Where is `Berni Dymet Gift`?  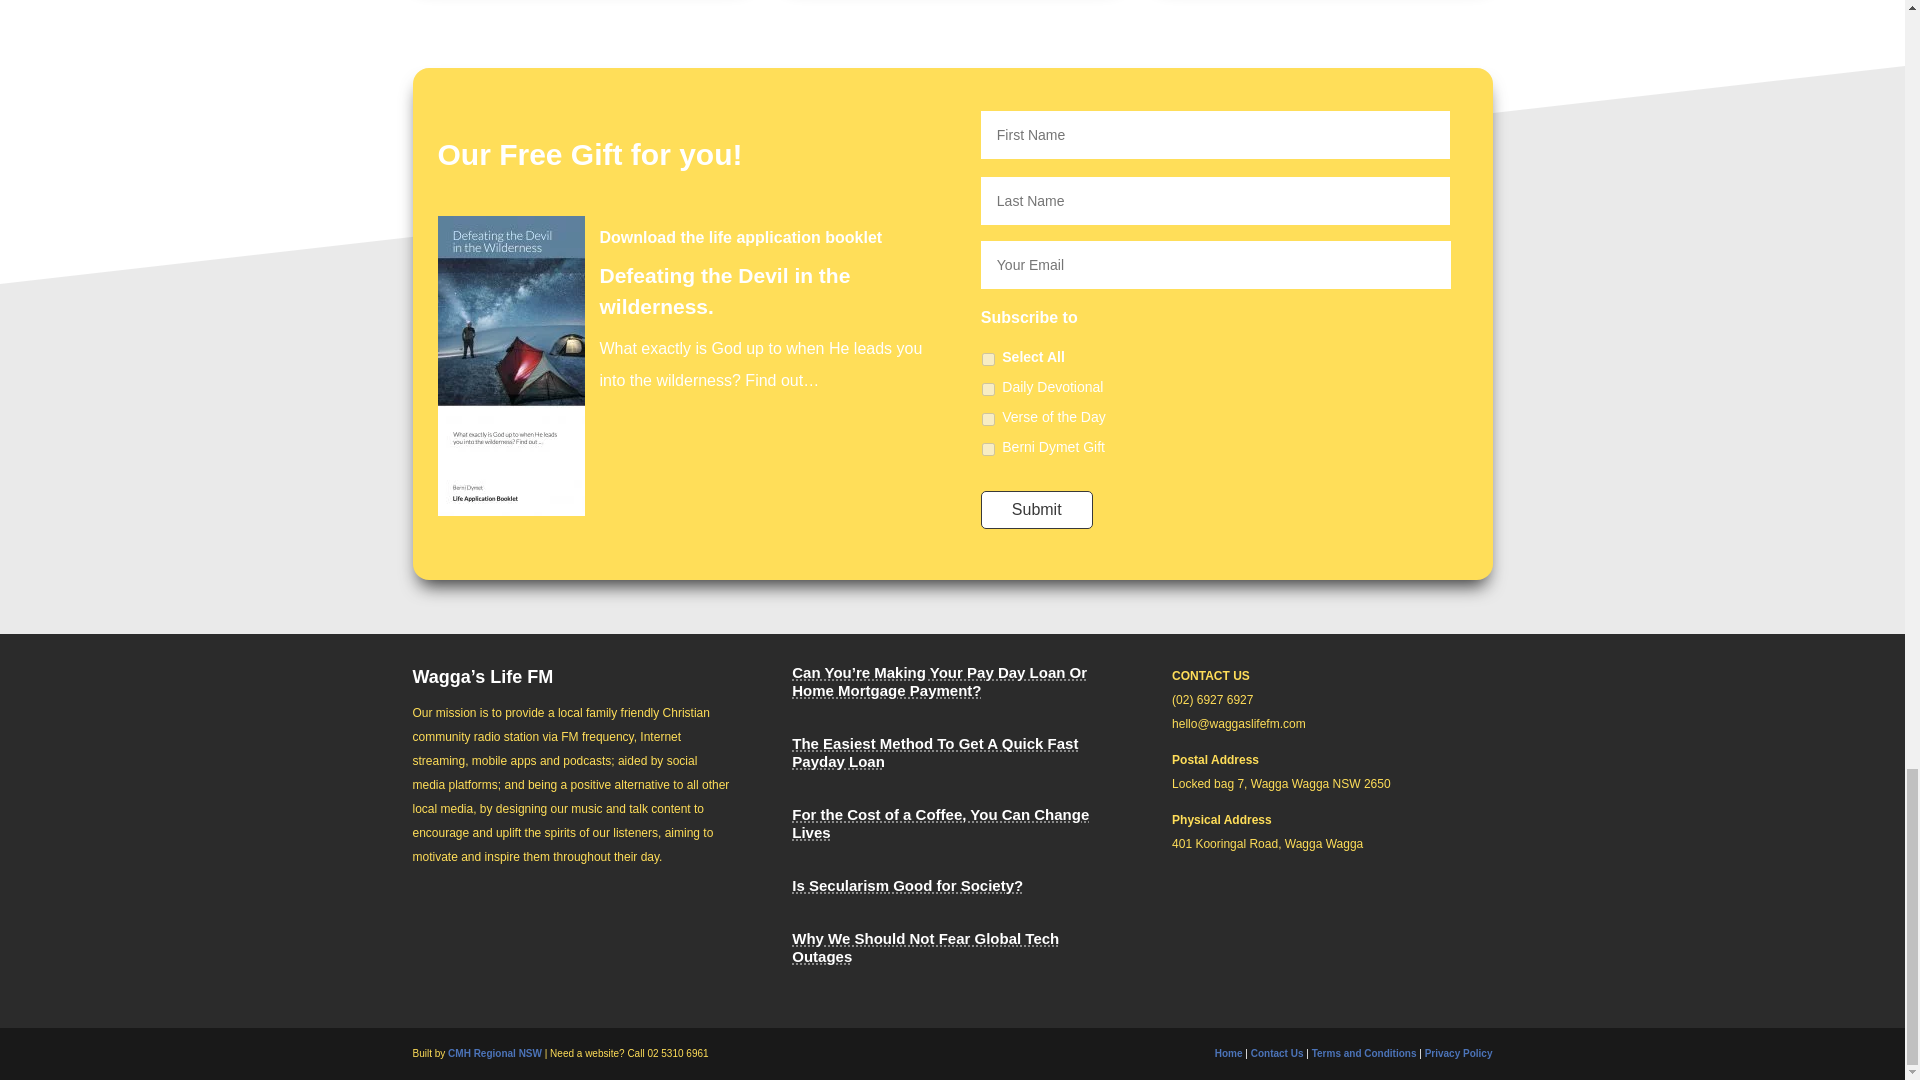 Berni Dymet Gift is located at coordinates (988, 448).